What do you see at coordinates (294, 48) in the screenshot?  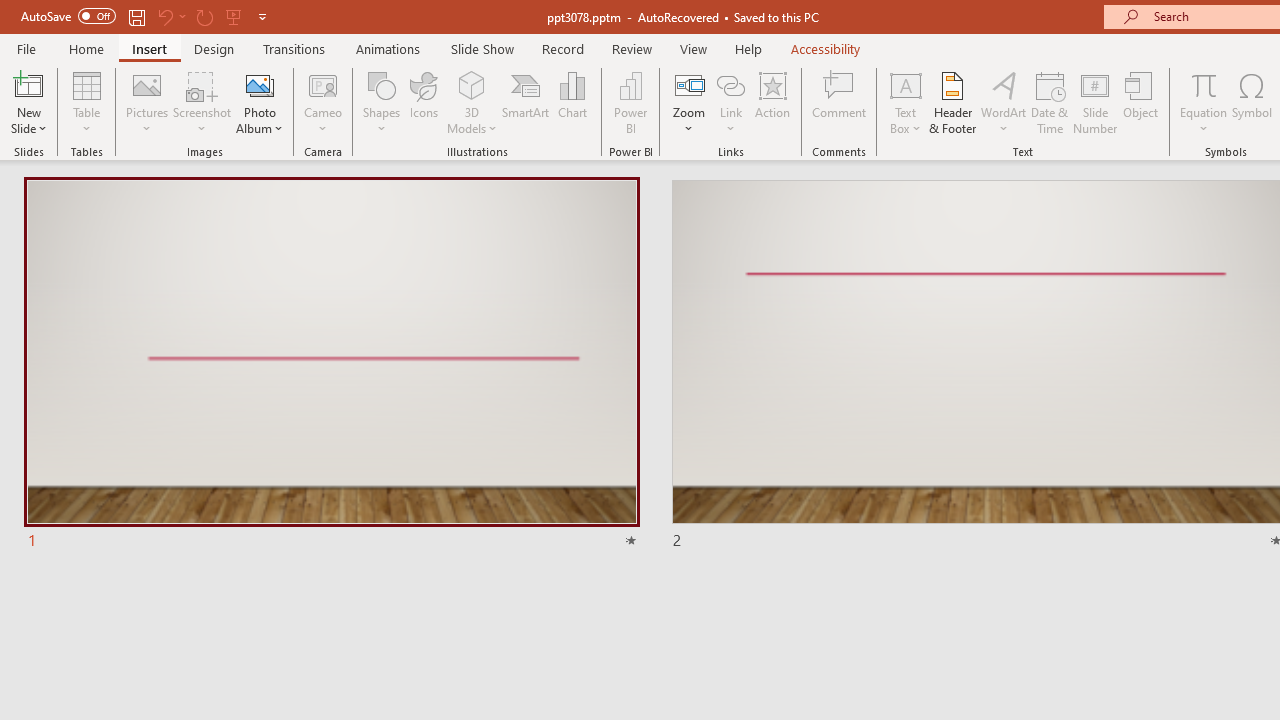 I see `Transitions` at bounding box center [294, 48].